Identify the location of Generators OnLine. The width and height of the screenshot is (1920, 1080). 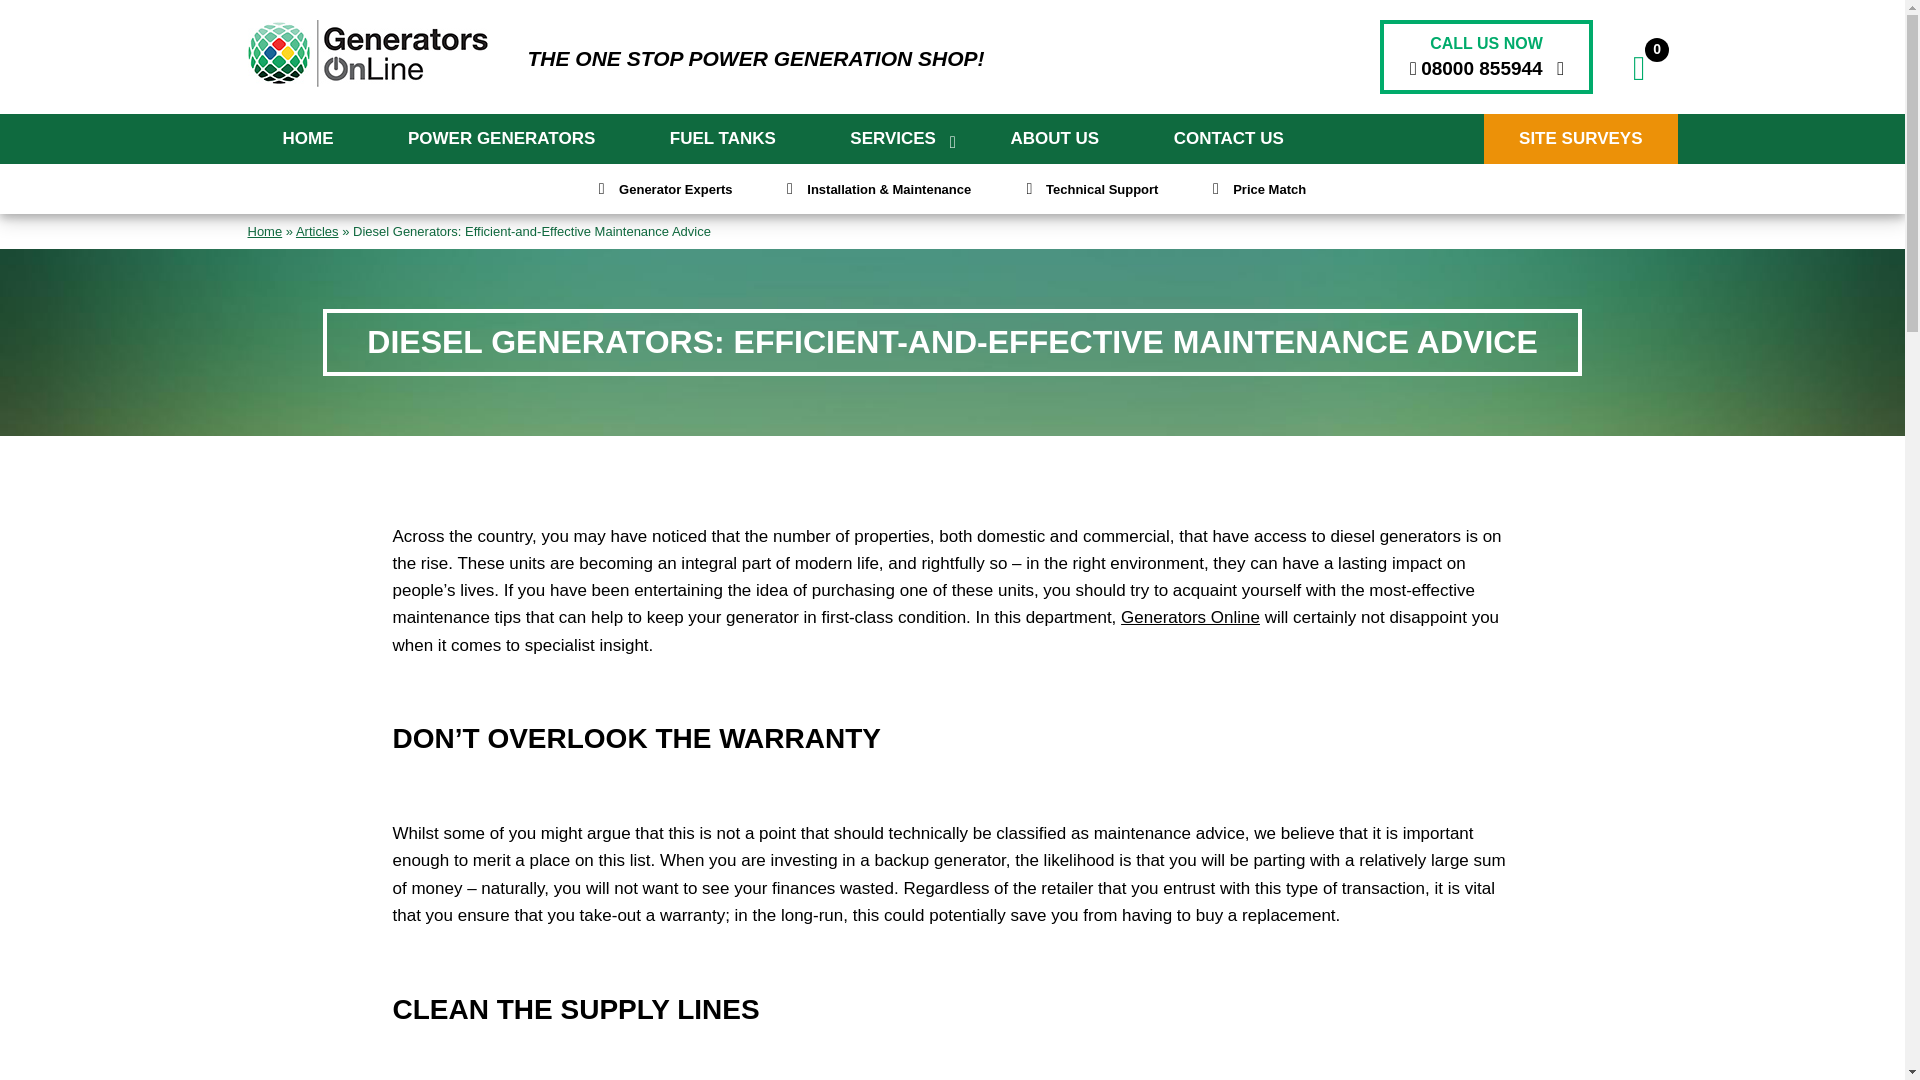
(367, 54).